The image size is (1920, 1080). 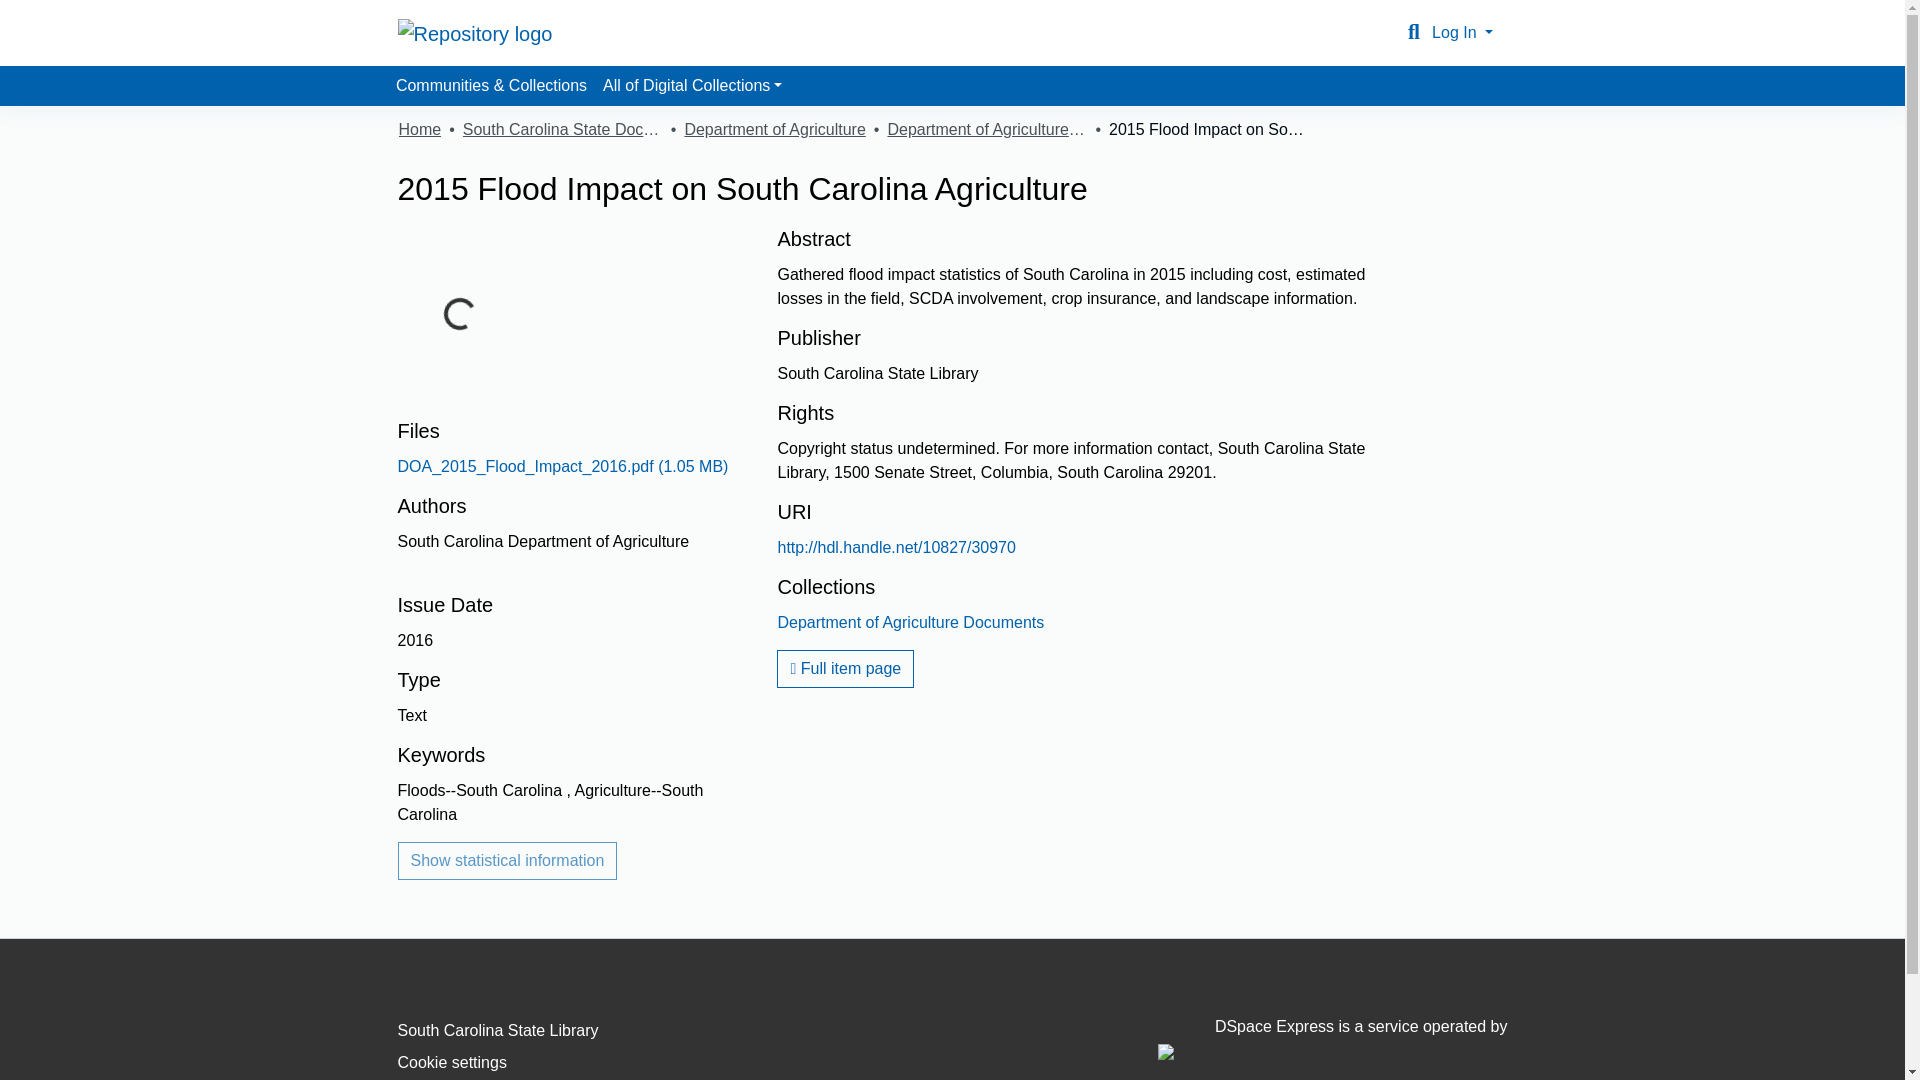 I want to click on Show statistical information, so click(x=508, y=861).